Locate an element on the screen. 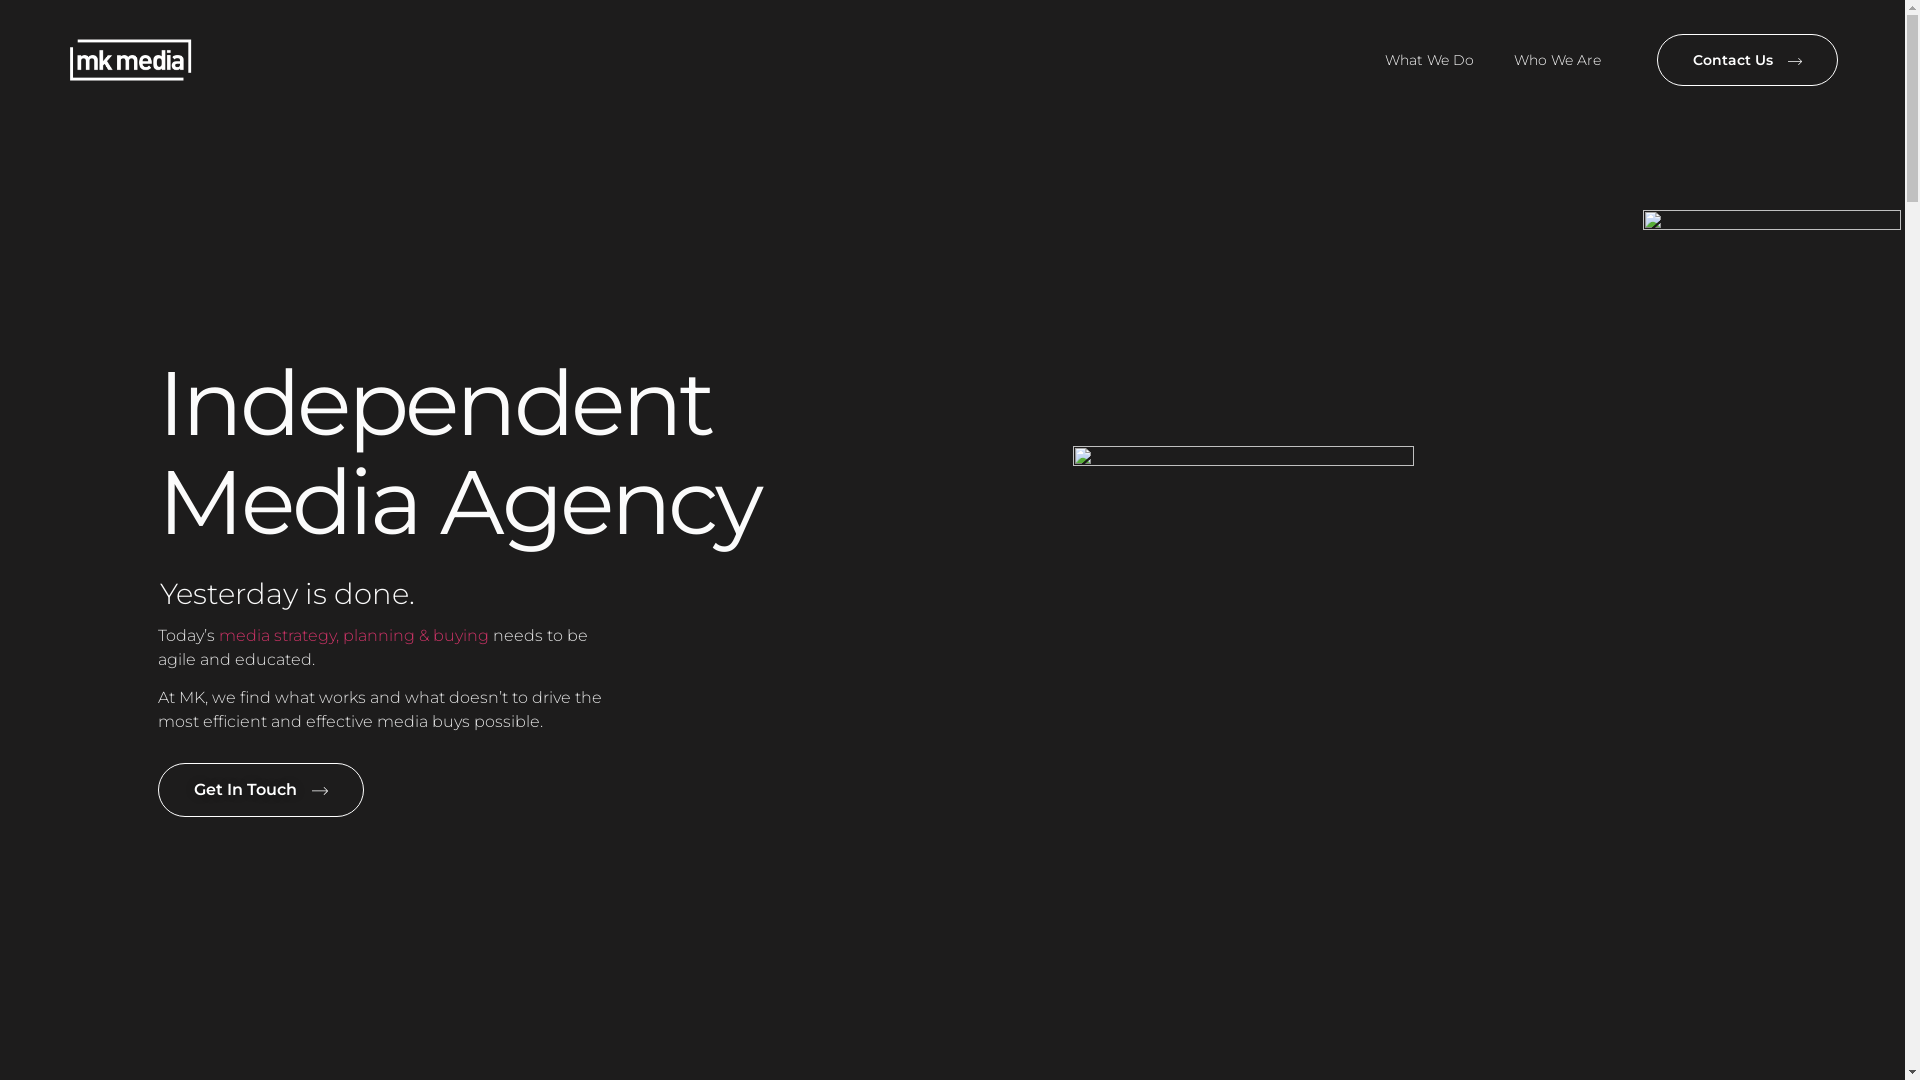 Image resolution: width=1920 pixels, height=1080 pixels. Get In Touch is located at coordinates (261, 790).